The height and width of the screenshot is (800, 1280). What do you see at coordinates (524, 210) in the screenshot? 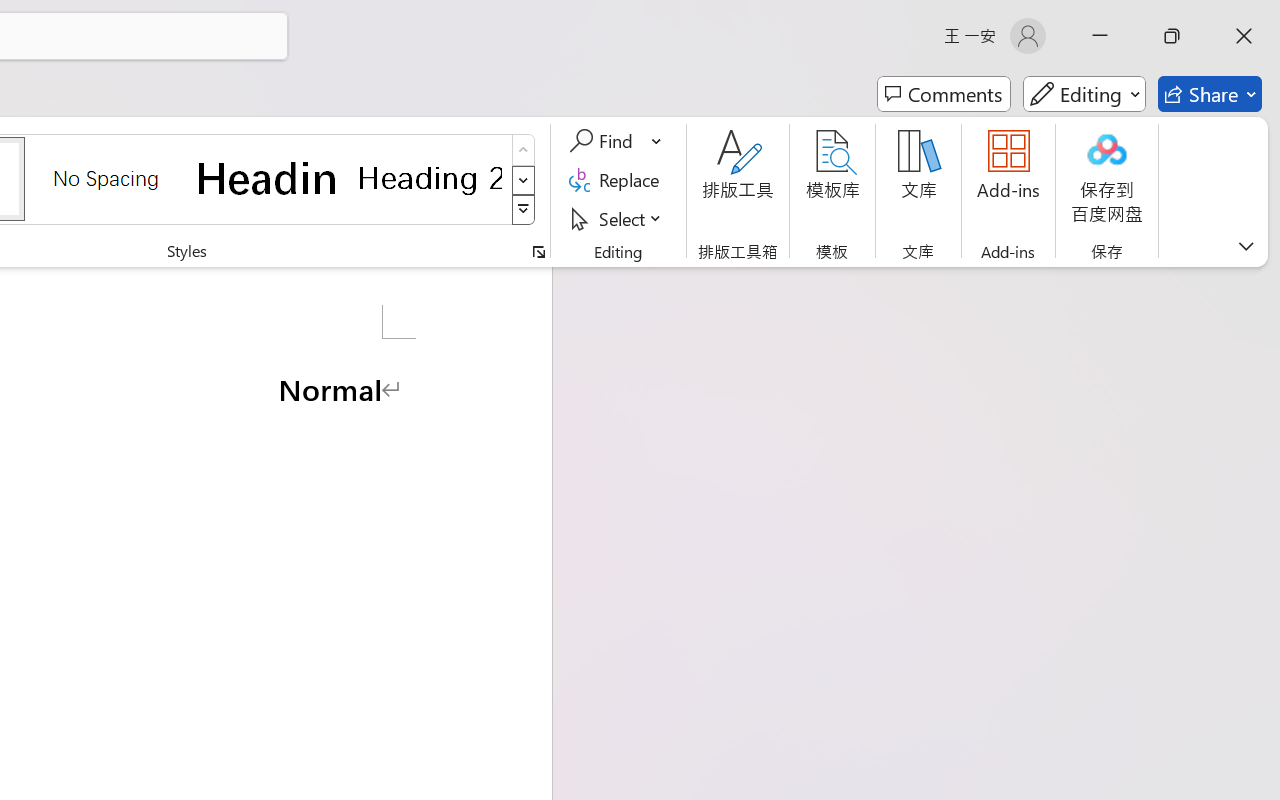
I see `Styles` at bounding box center [524, 210].